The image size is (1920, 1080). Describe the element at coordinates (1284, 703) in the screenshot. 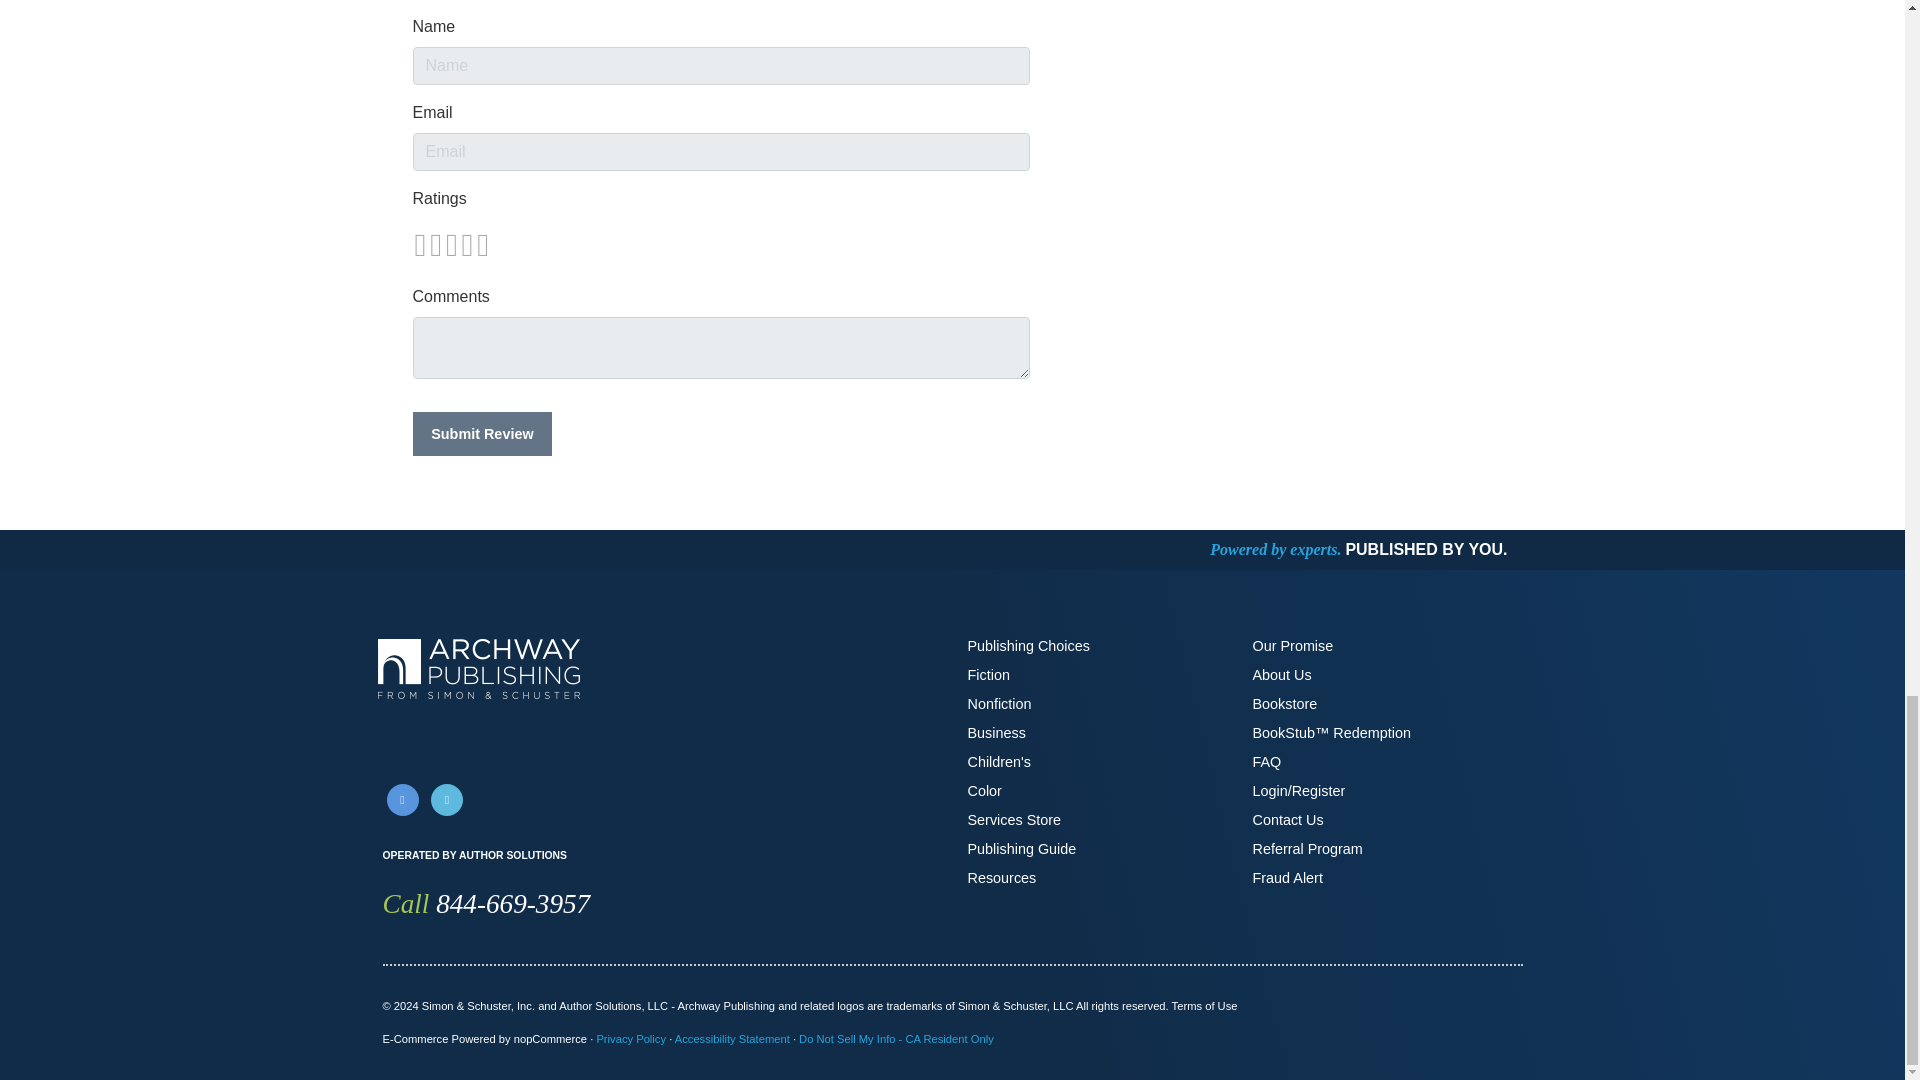

I see `Bookstore` at that location.